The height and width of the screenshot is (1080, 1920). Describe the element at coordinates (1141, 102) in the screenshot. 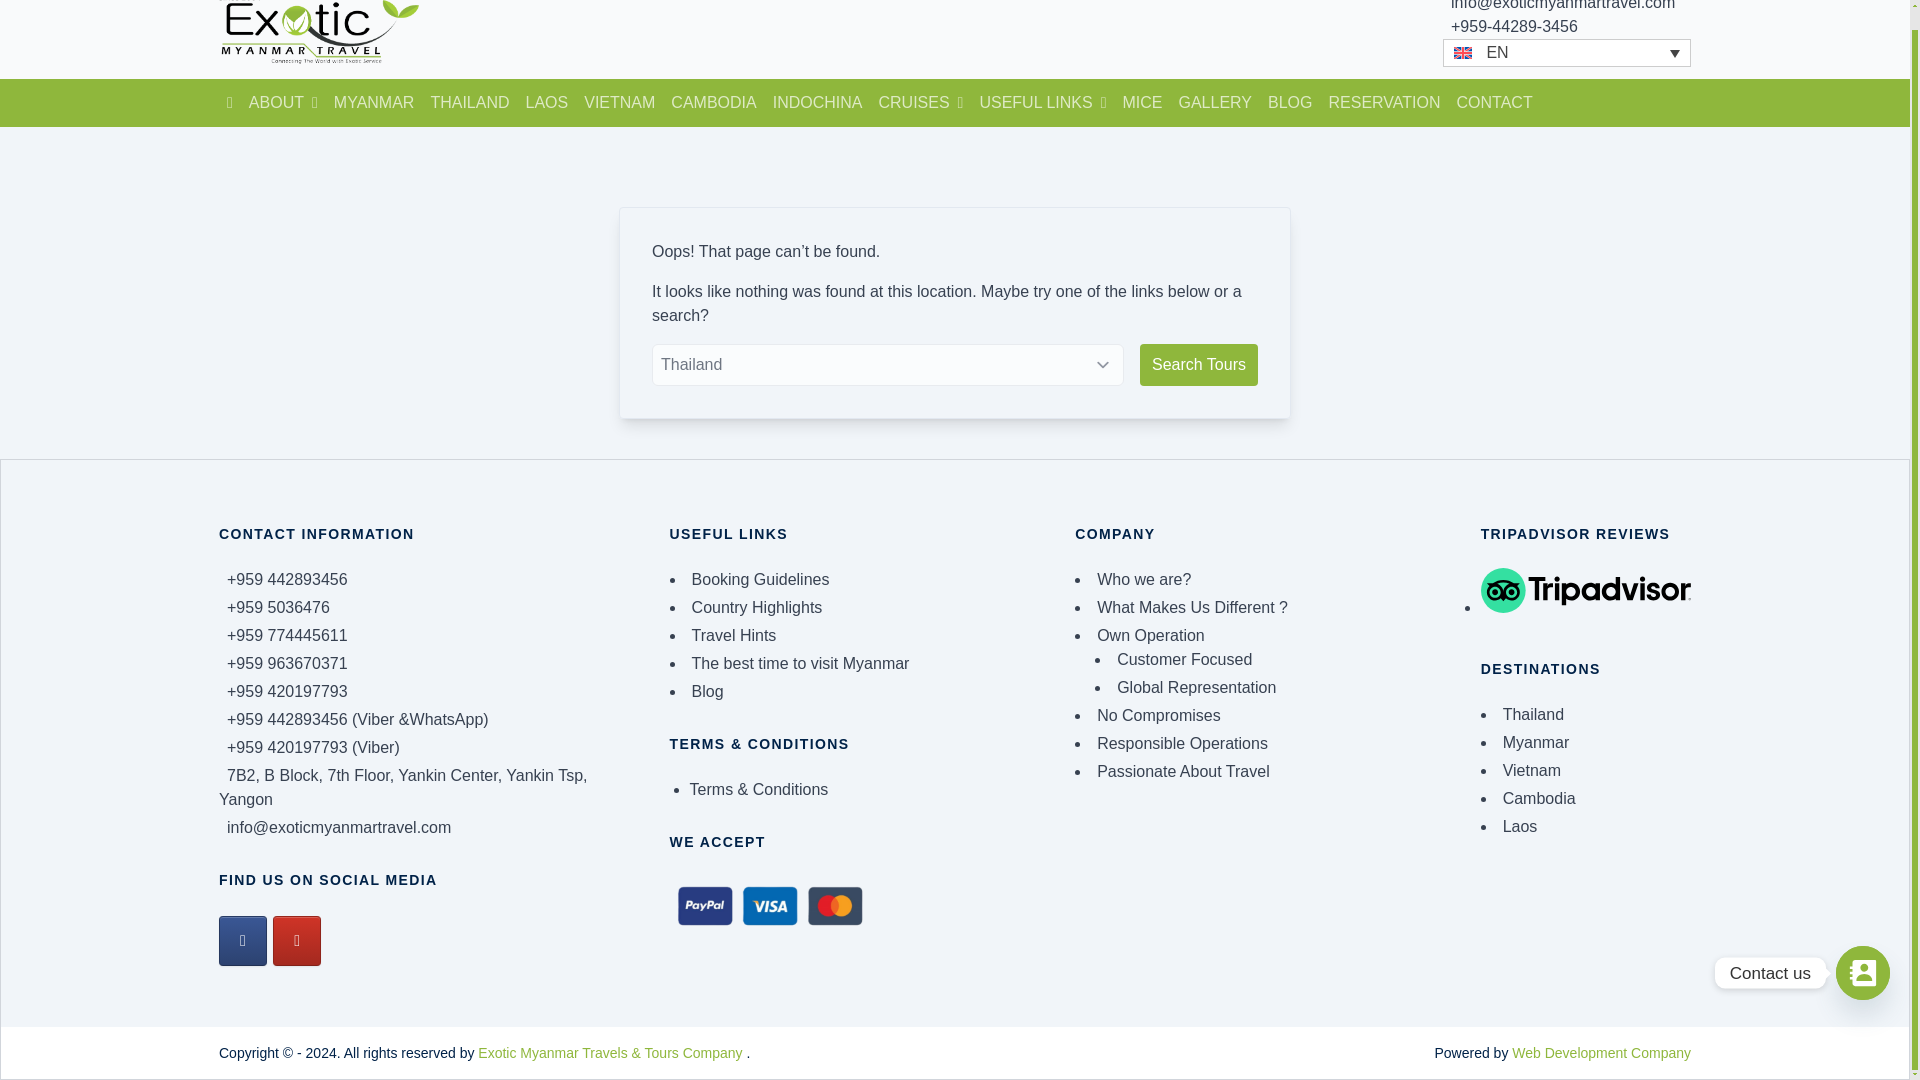

I see `MICE` at that location.